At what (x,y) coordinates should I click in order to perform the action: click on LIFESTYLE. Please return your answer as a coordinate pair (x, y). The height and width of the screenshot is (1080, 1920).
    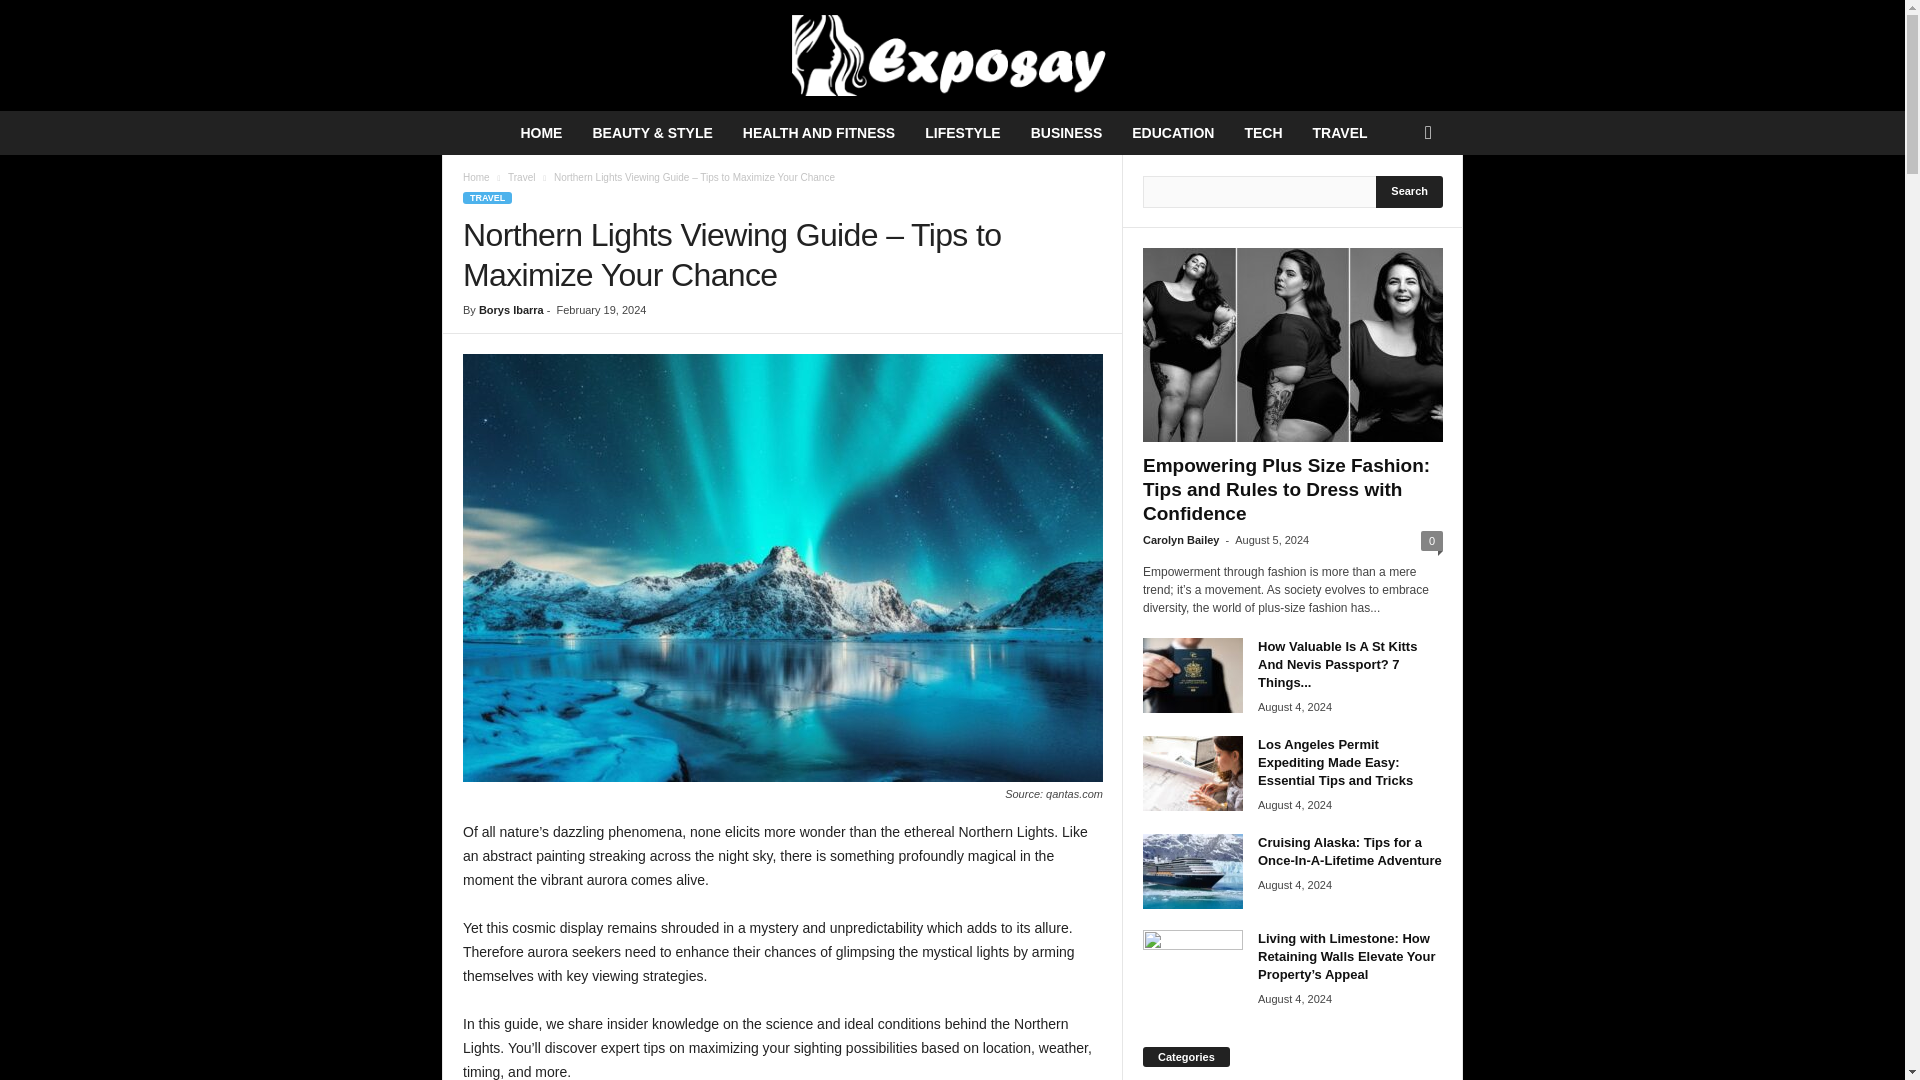
    Looking at the image, I should click on (962, 132).